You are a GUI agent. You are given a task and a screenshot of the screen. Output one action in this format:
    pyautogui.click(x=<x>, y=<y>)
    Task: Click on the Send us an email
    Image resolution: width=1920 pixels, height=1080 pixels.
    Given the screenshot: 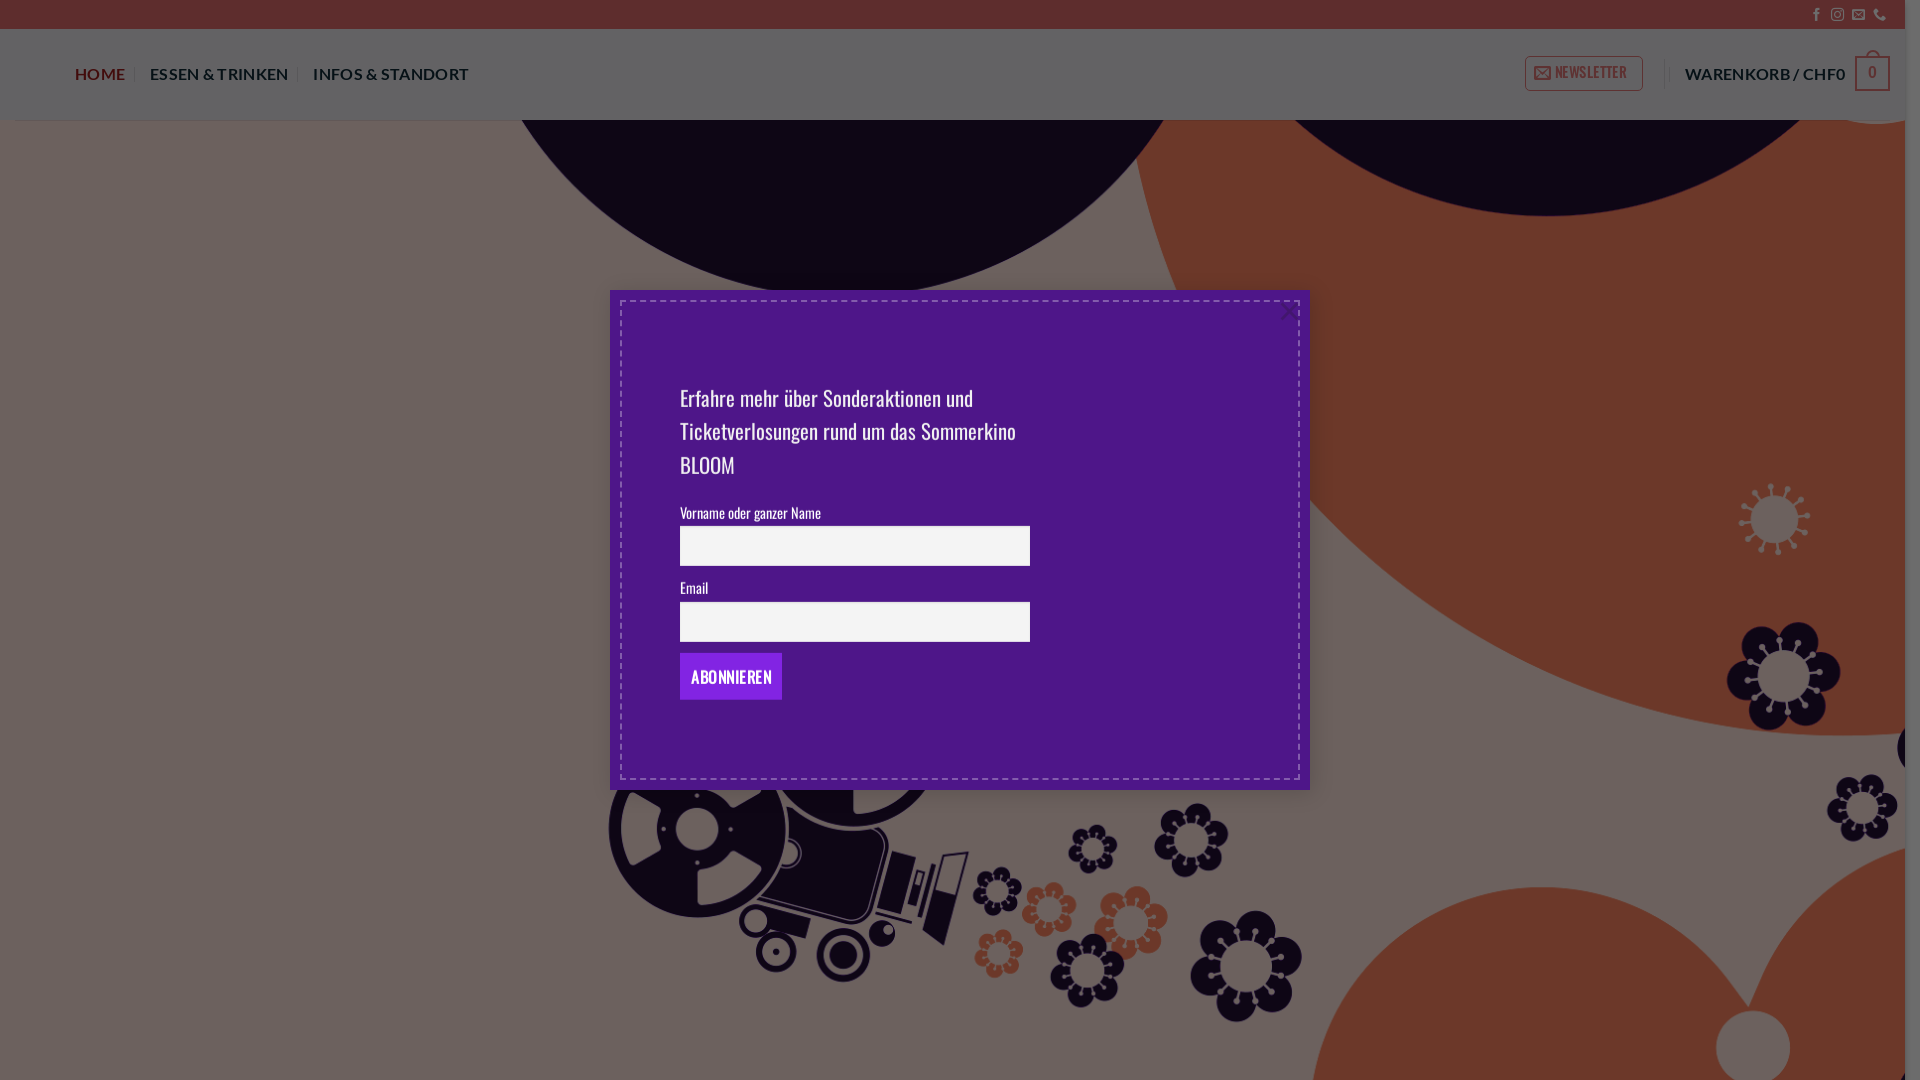 What is the action you would take?
    pyautogui.click(x=1858, y=16)
    